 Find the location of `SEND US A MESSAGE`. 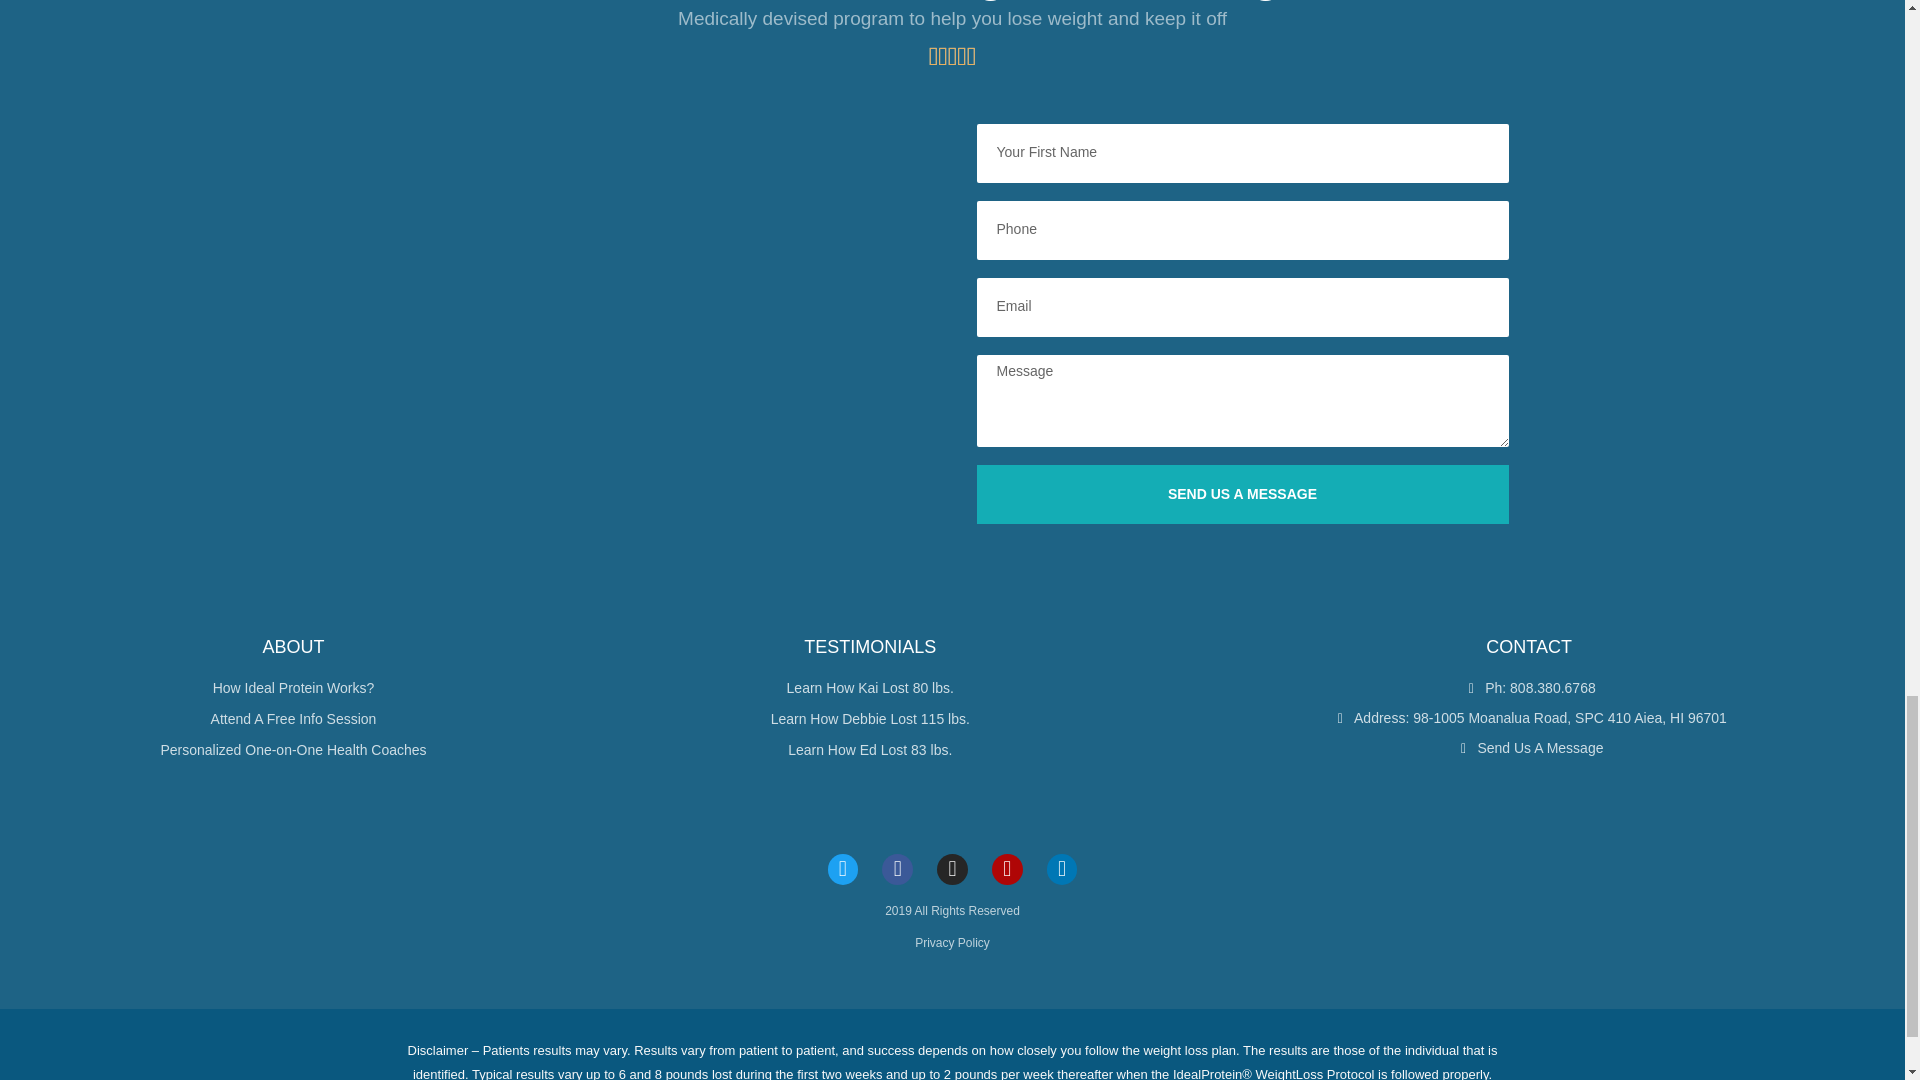

SEND US A MESSAGE is located at coordinates (1241, 494).